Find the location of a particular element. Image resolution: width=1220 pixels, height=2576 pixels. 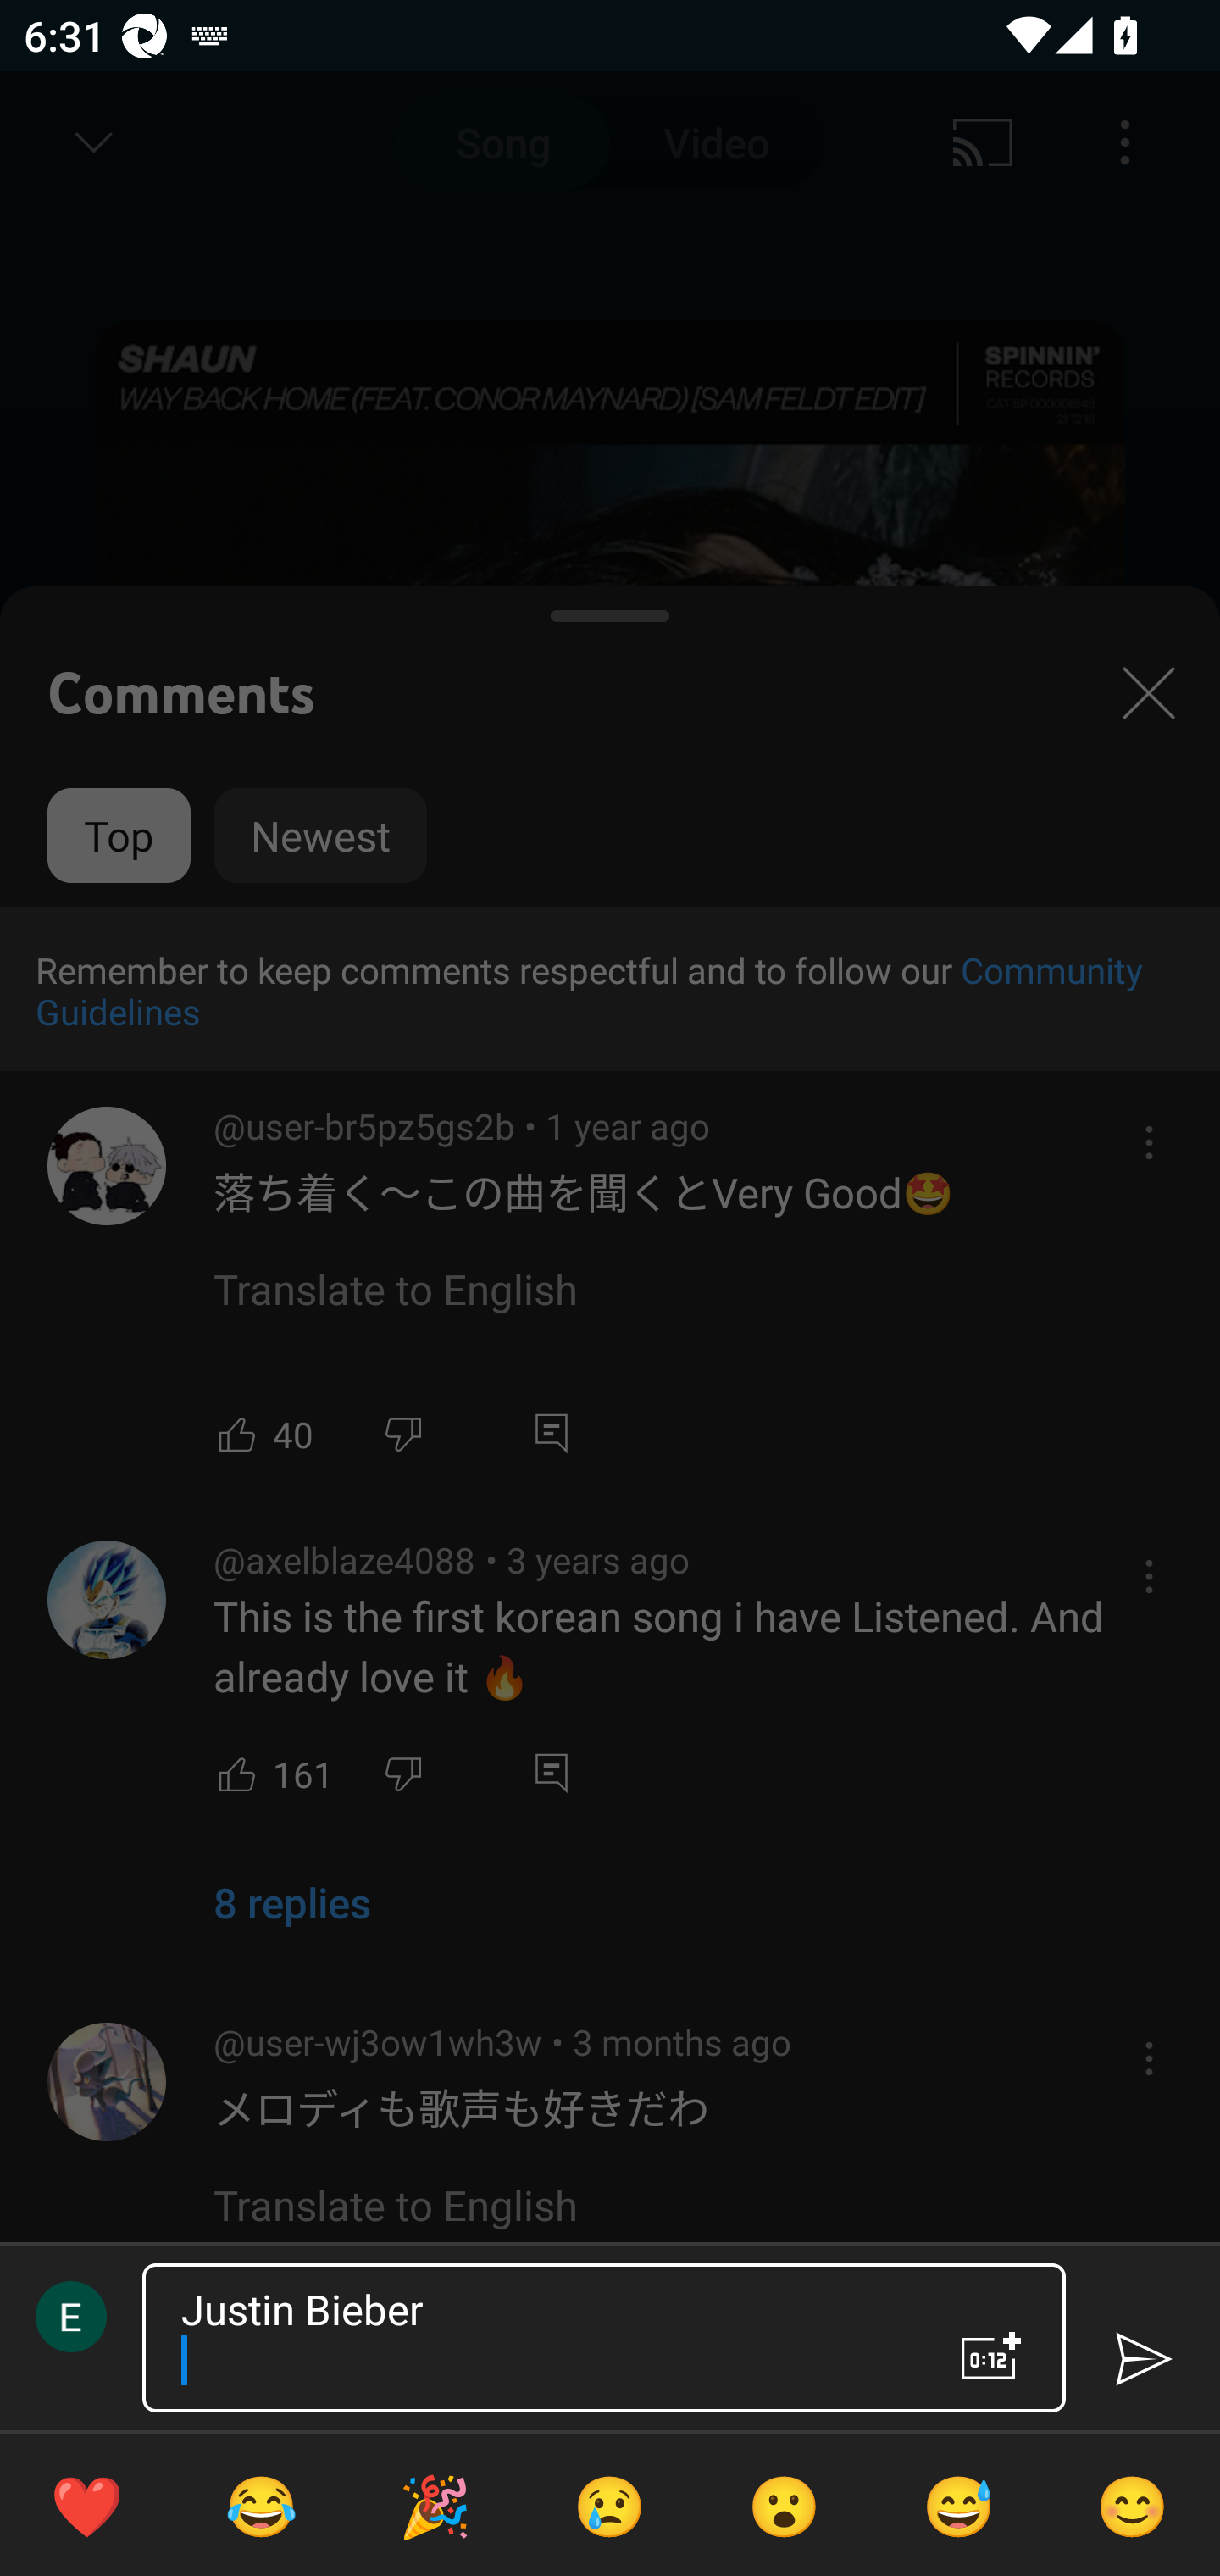

😢 is located at coordinates (610, 2505).